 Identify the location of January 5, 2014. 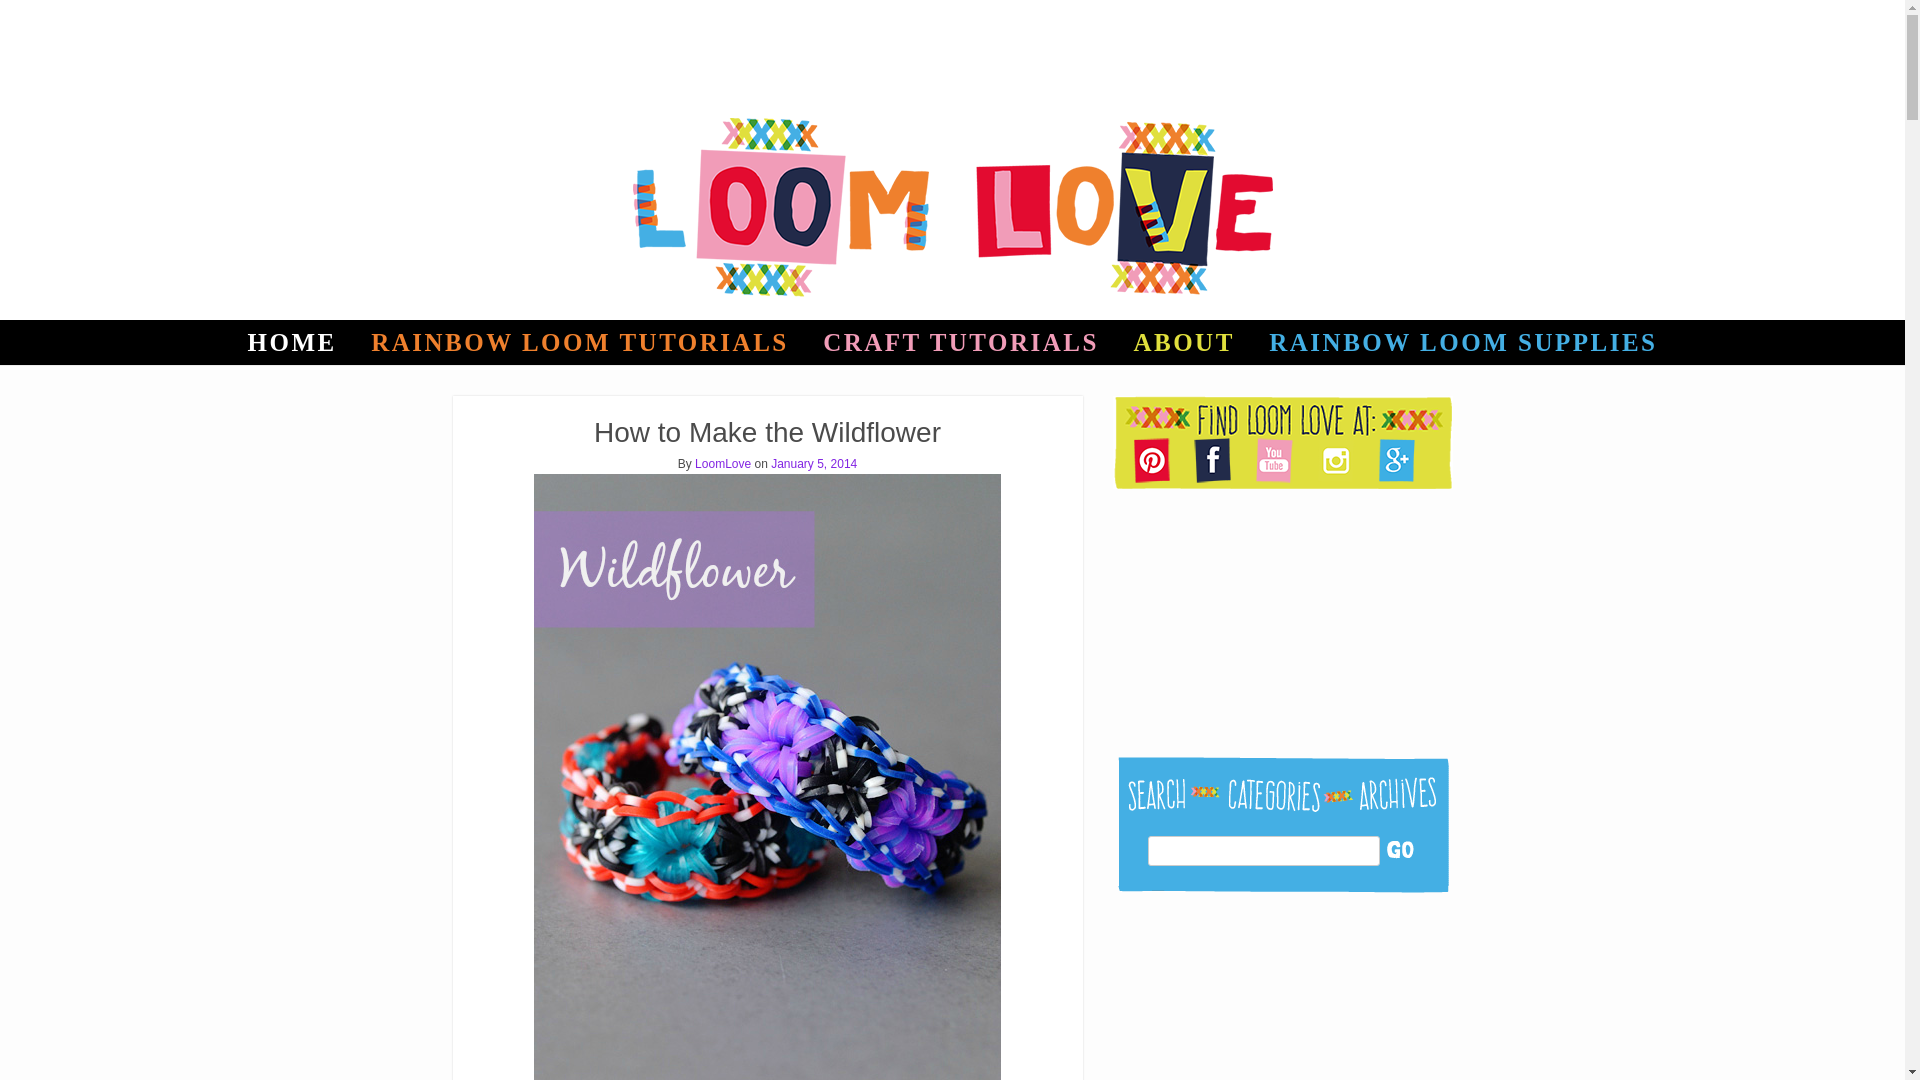
(814, 463).